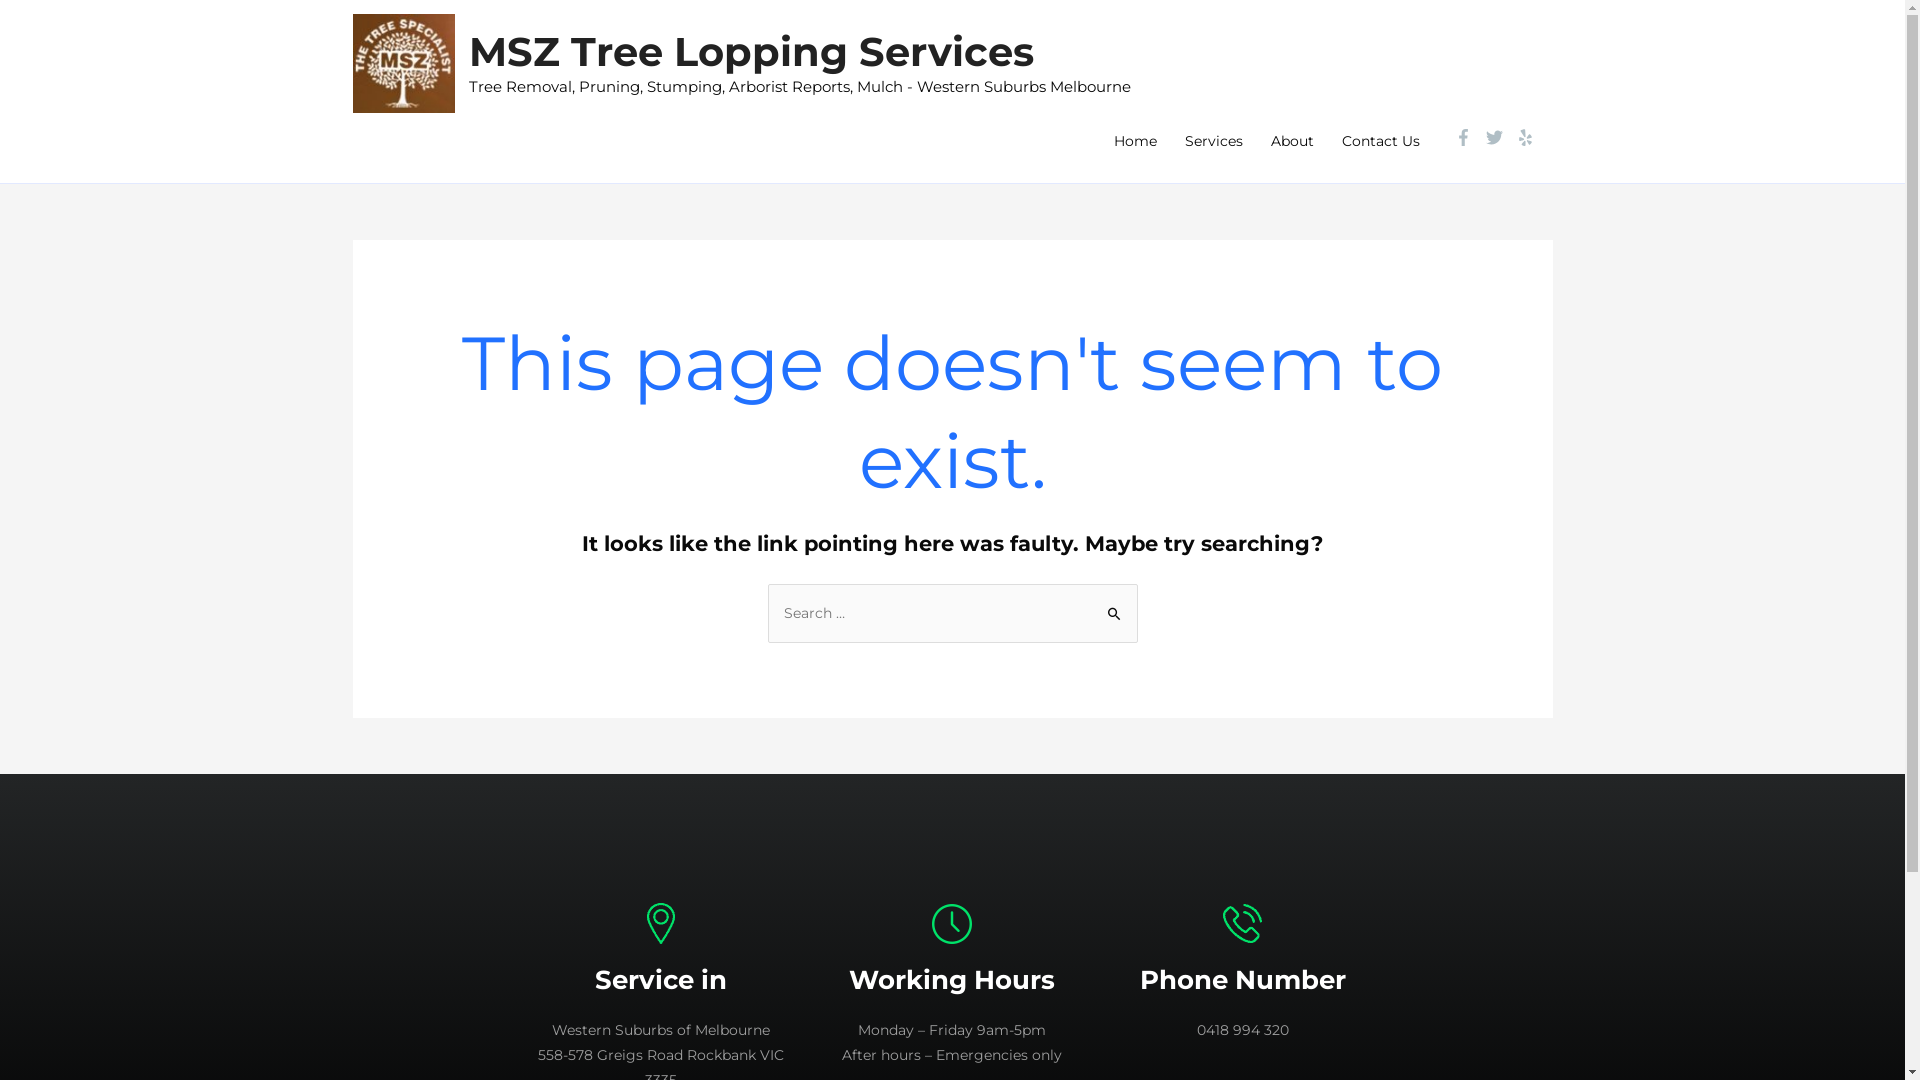  Describe the element at coordinates (1136, 141) in the screenshot. I see `Home` at that location.